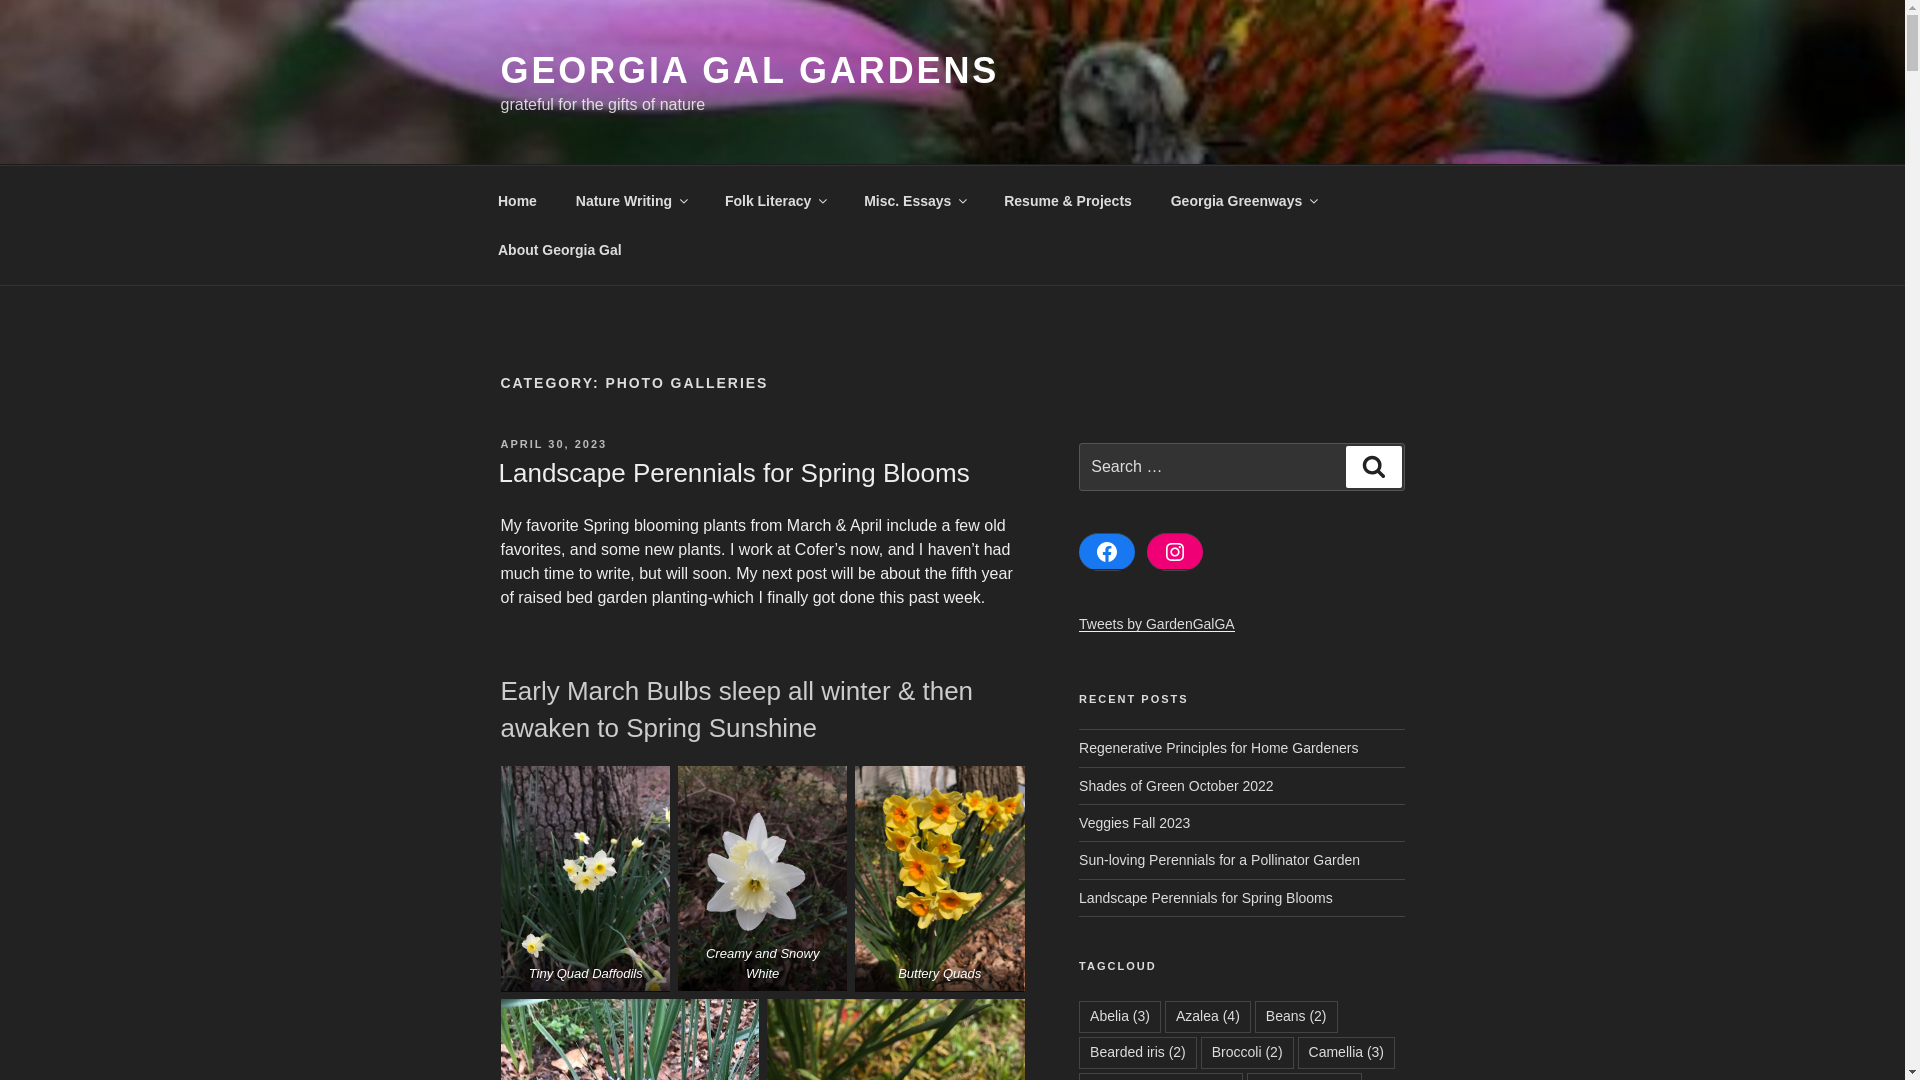  What do you see at coordinates (560, 250) in the screenshot?
I see `About Georgia Gal` at bounding box center [560, 250].